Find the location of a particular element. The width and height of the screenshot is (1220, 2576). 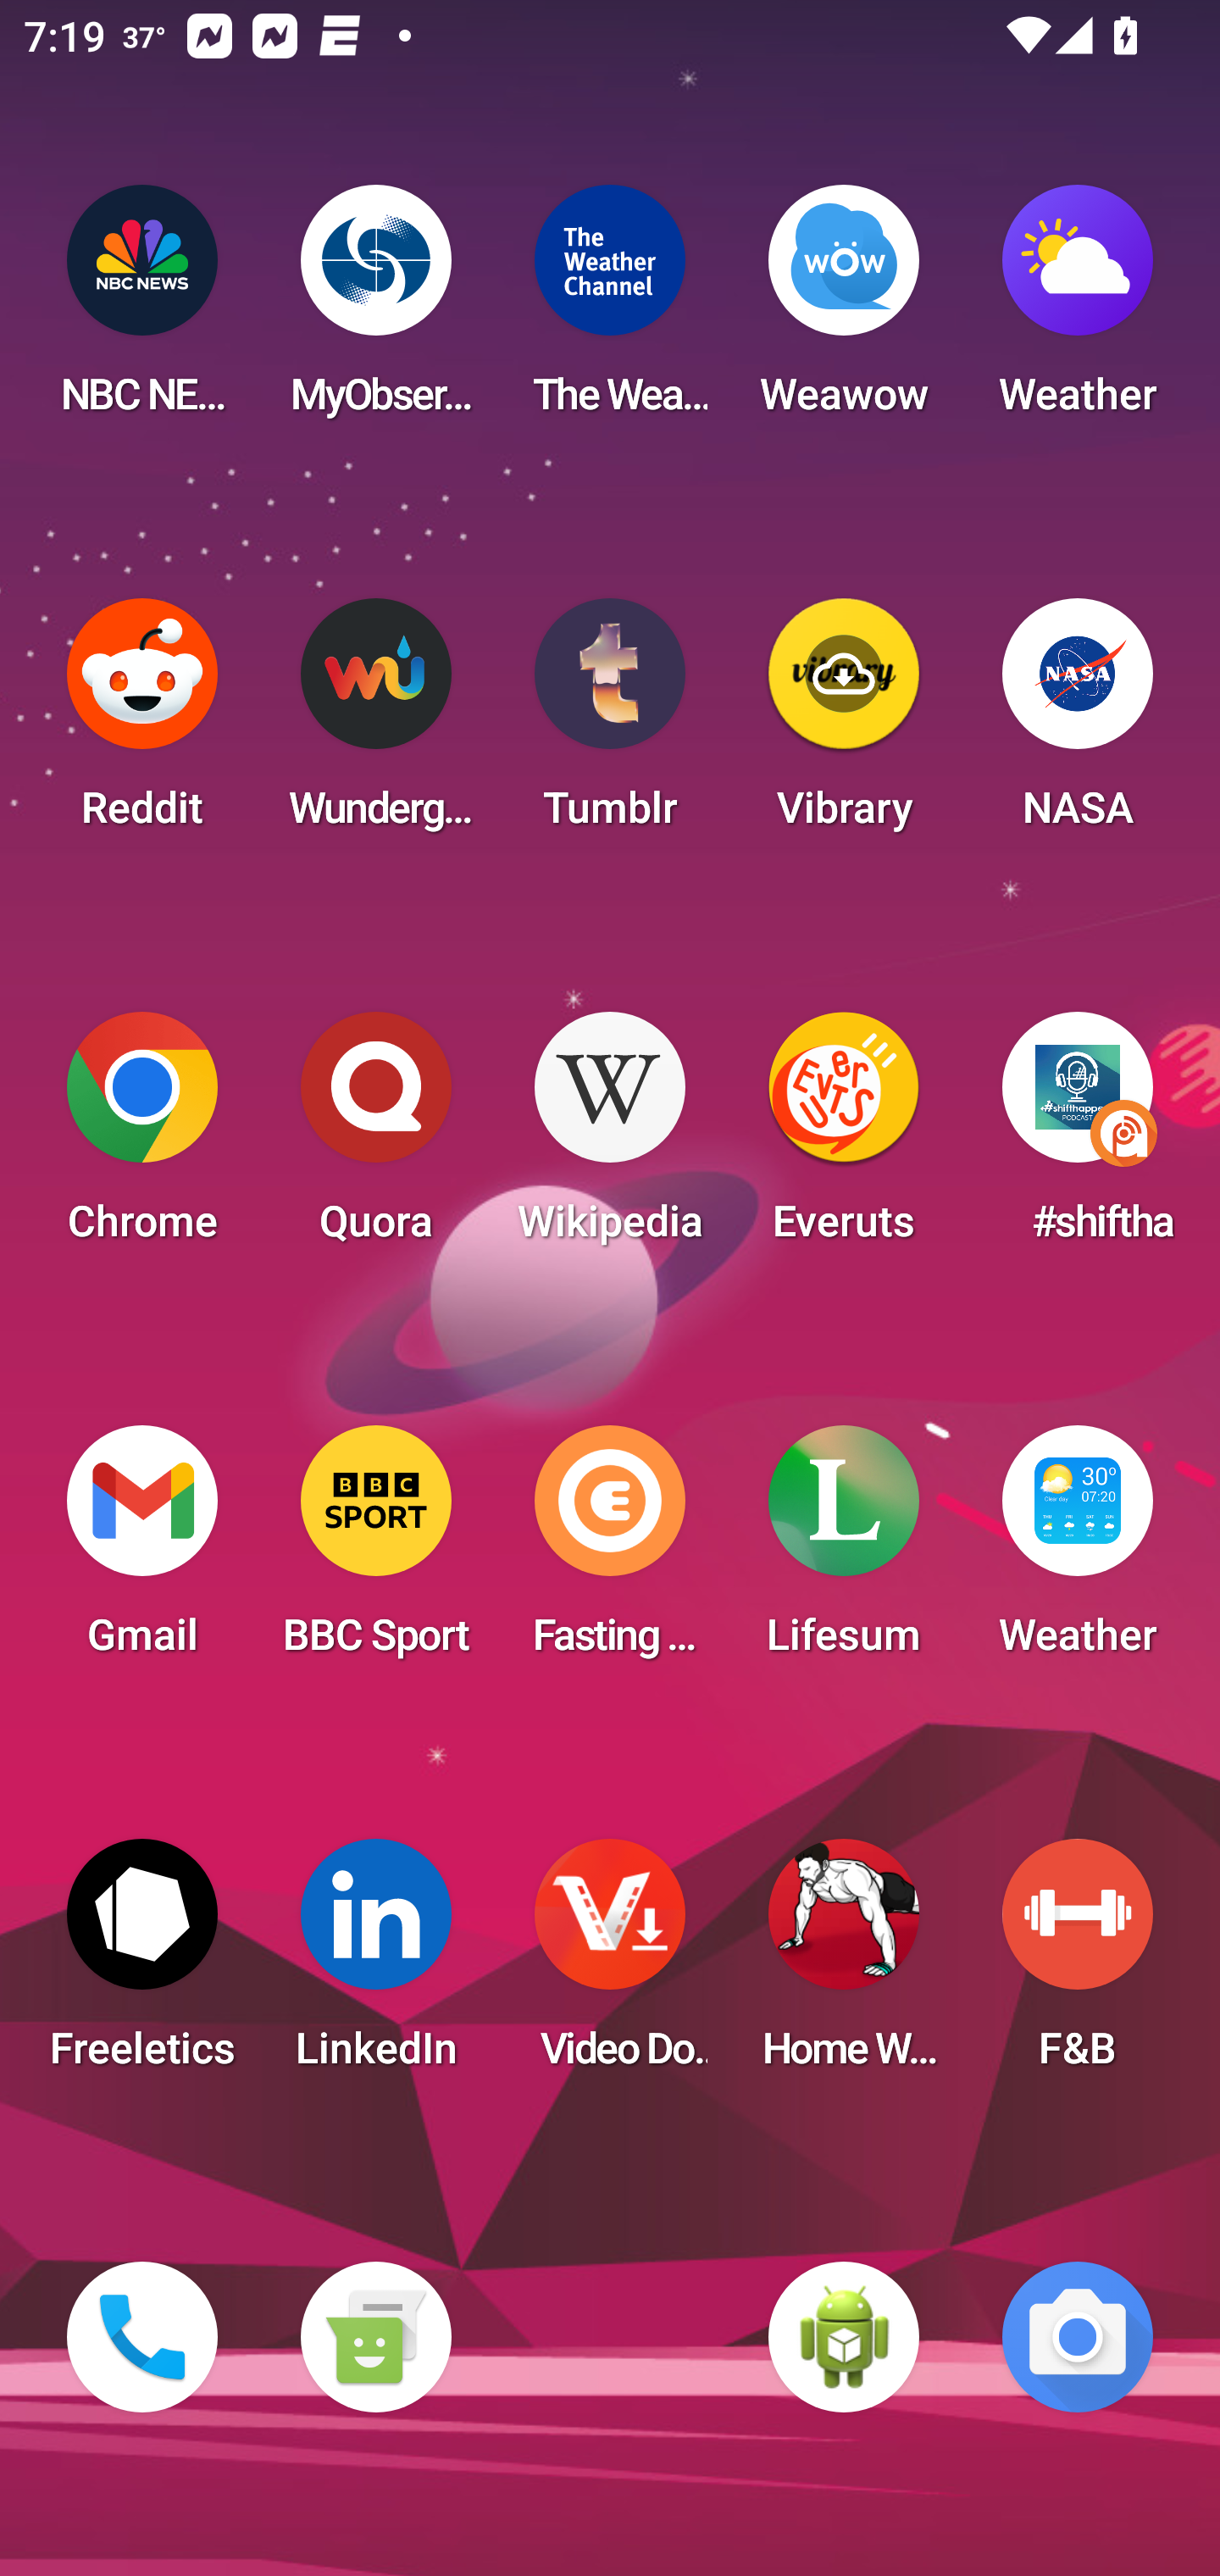

Video Downloader & Ace Player is located at coordinates (610, 1964).